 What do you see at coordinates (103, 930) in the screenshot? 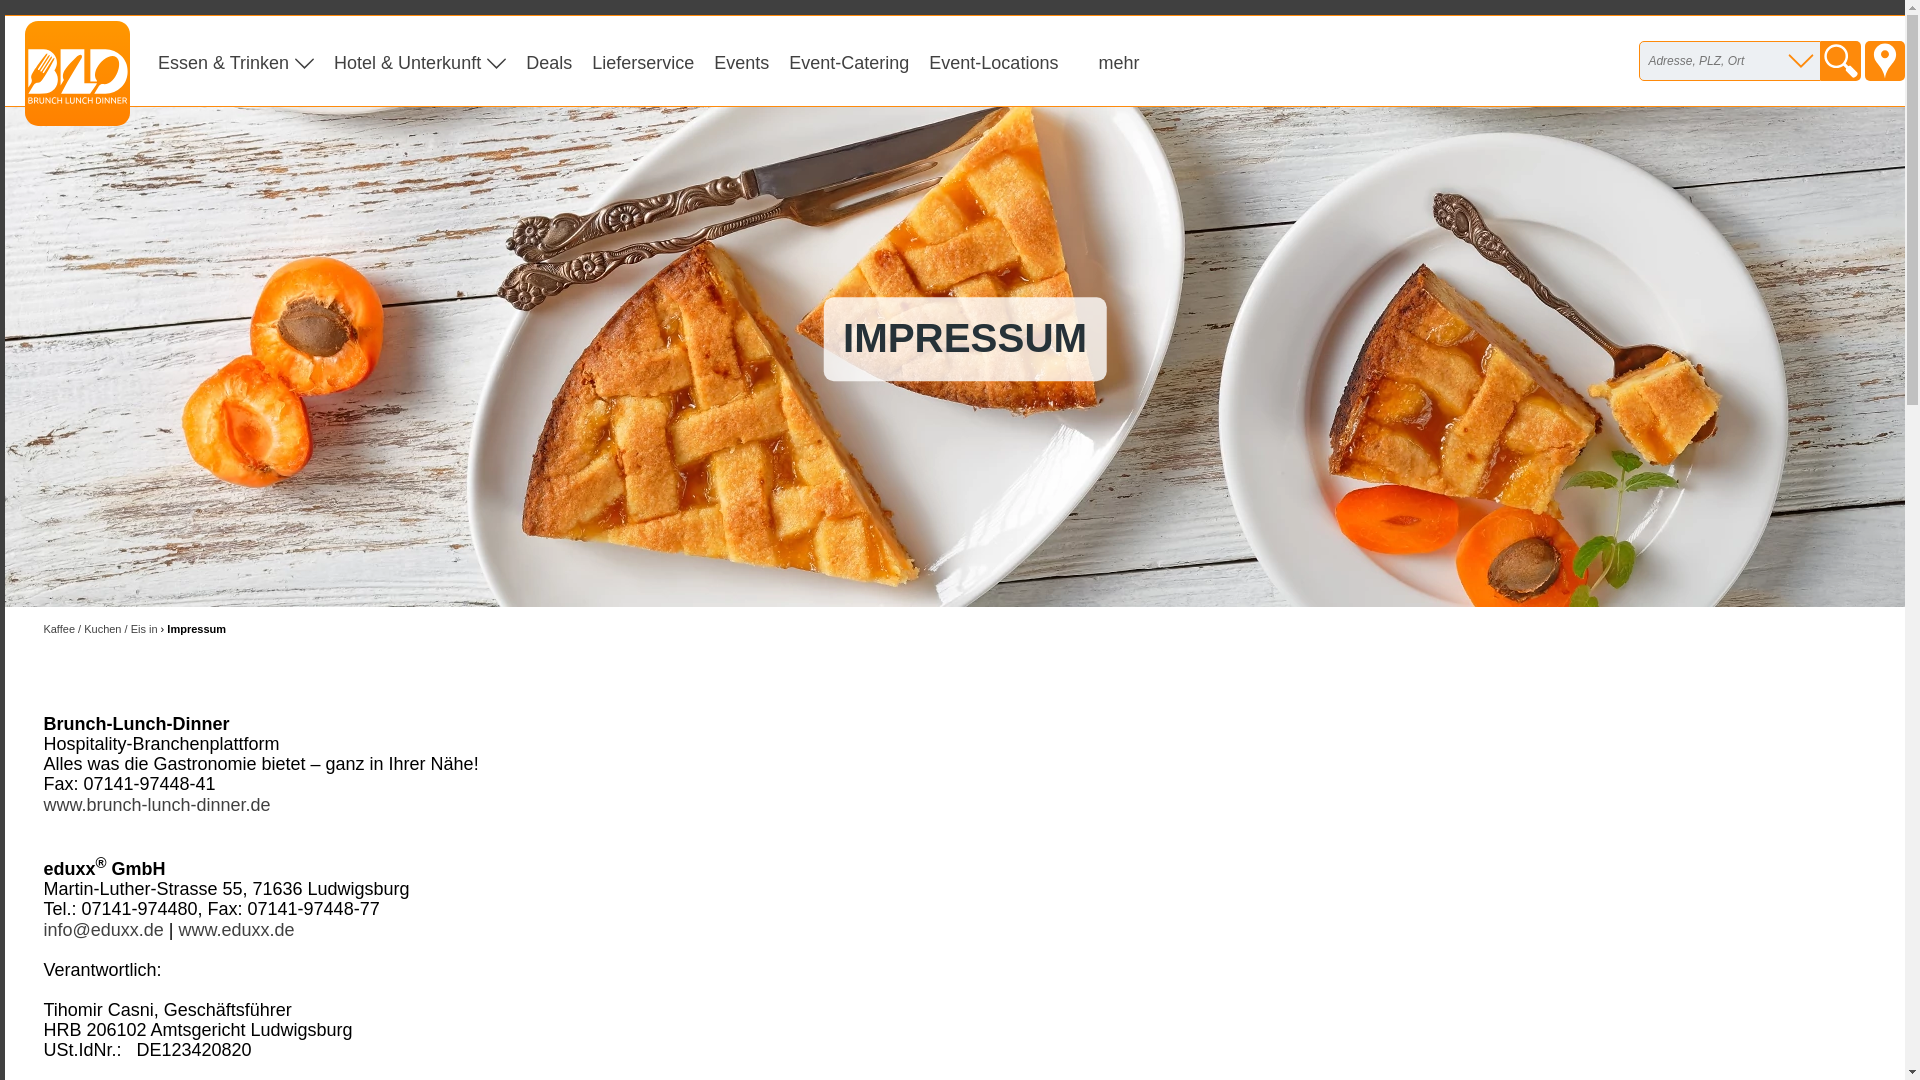
I see `info@eduxx.de` at bounding box center [103, 930].